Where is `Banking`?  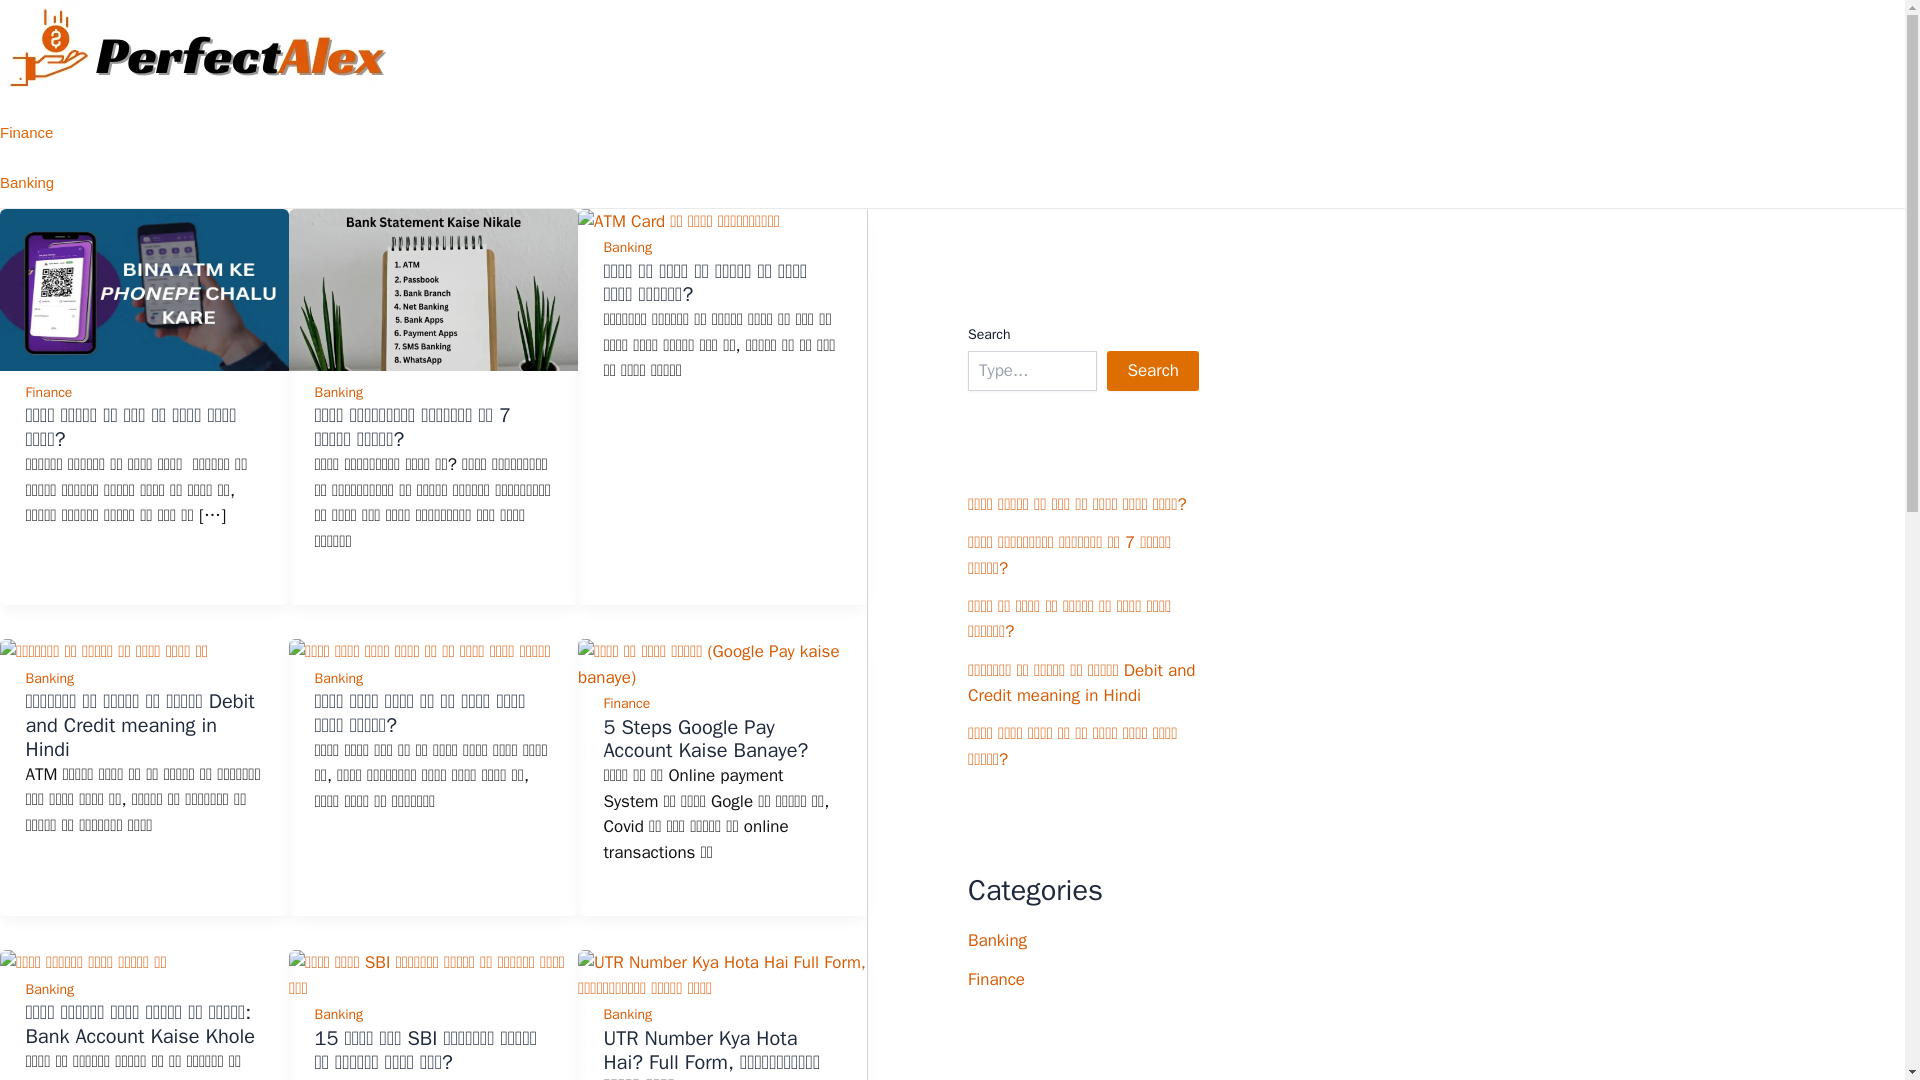
Banking is located at coordinates (338, 392).